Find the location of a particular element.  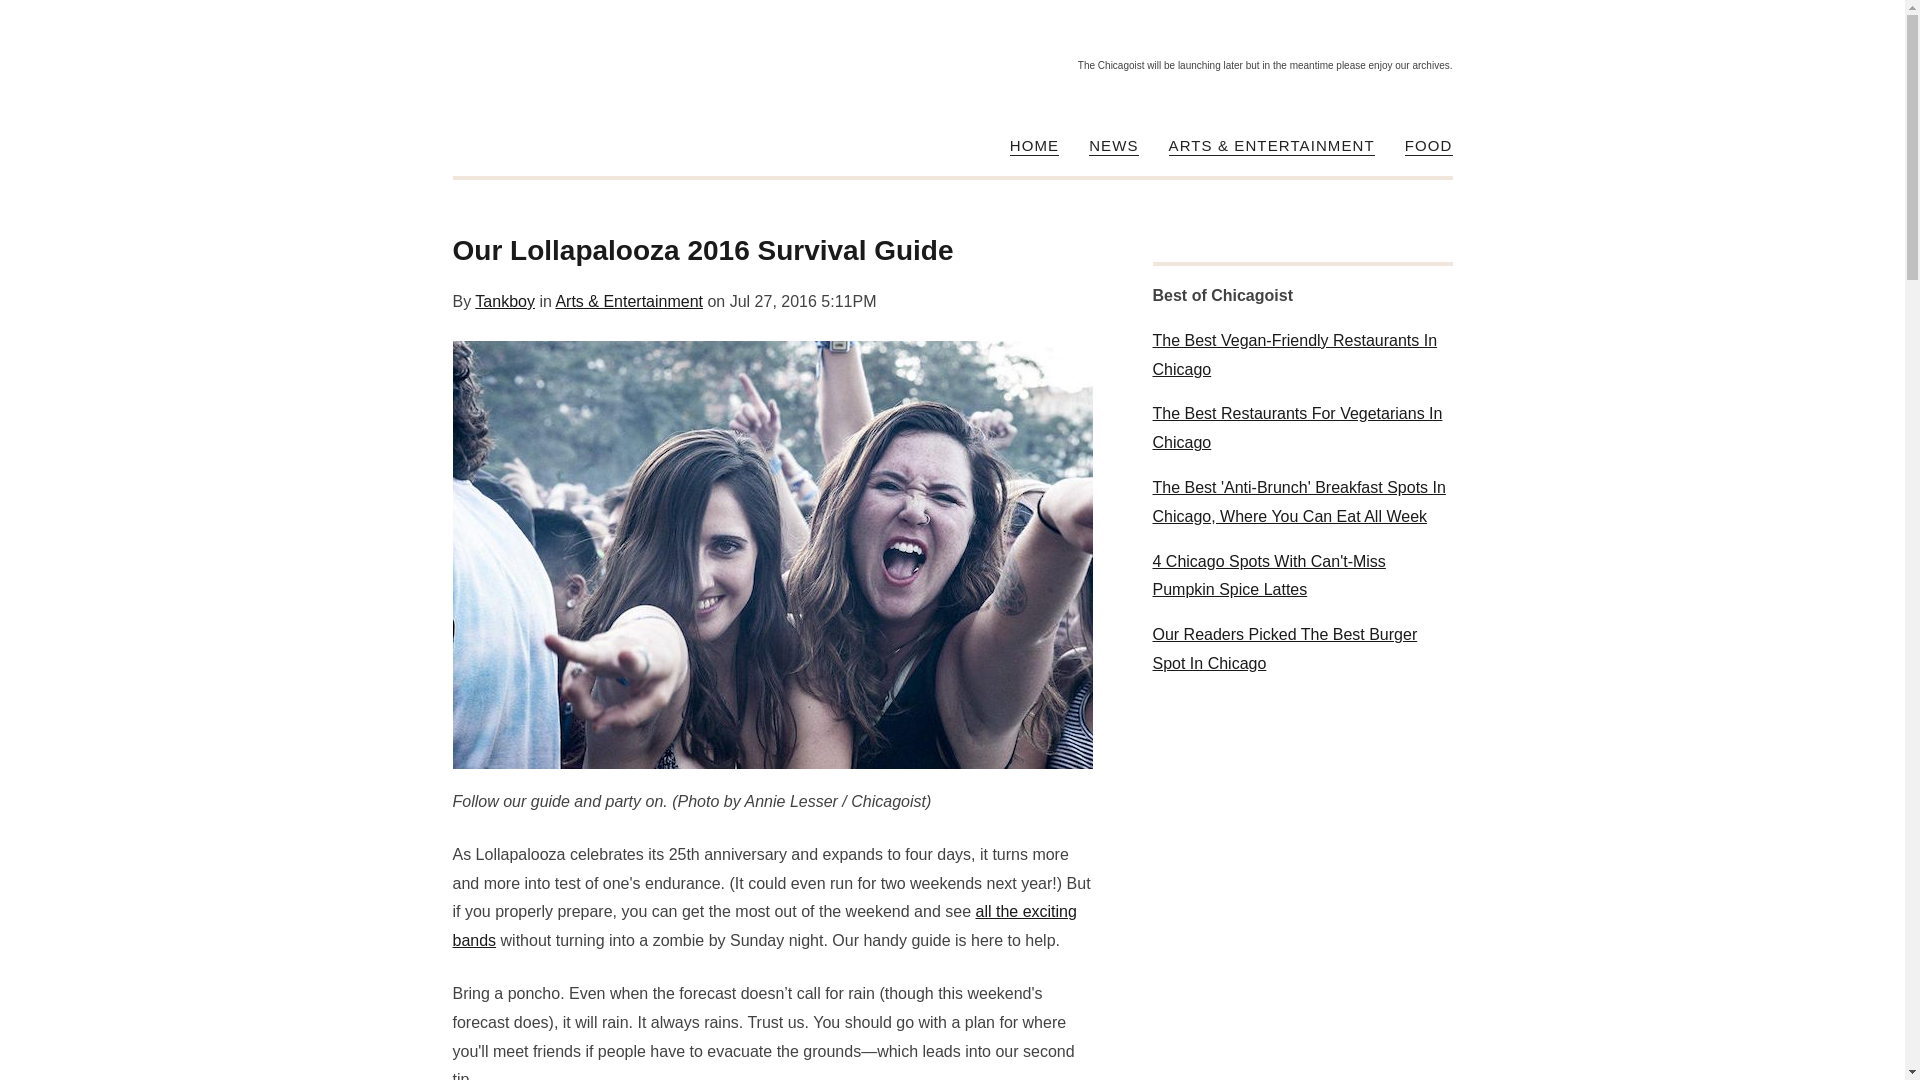

The Best Vegan-Friendly Restaurants In Chicago is located at coordinates (1302, 356).